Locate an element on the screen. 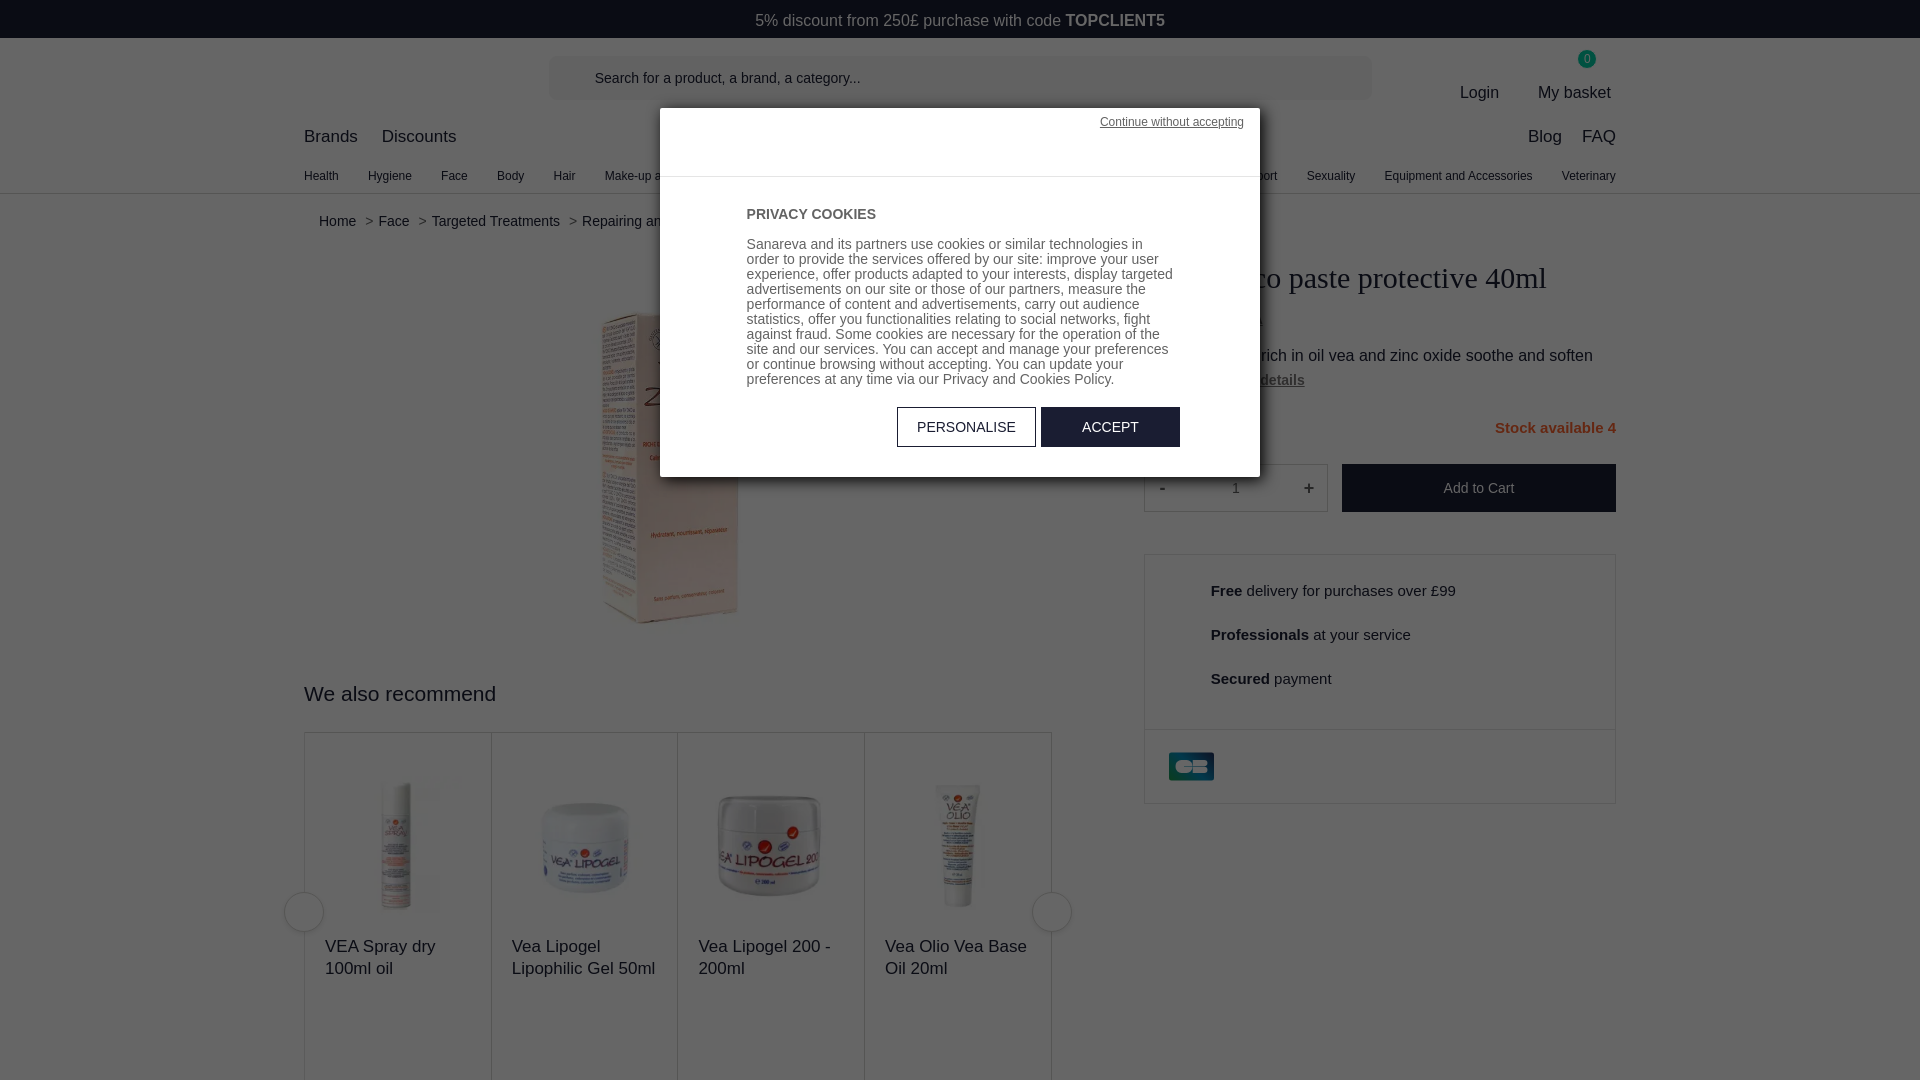  VEA Spray dry 100ml oil is located at coordinates (380, 958).